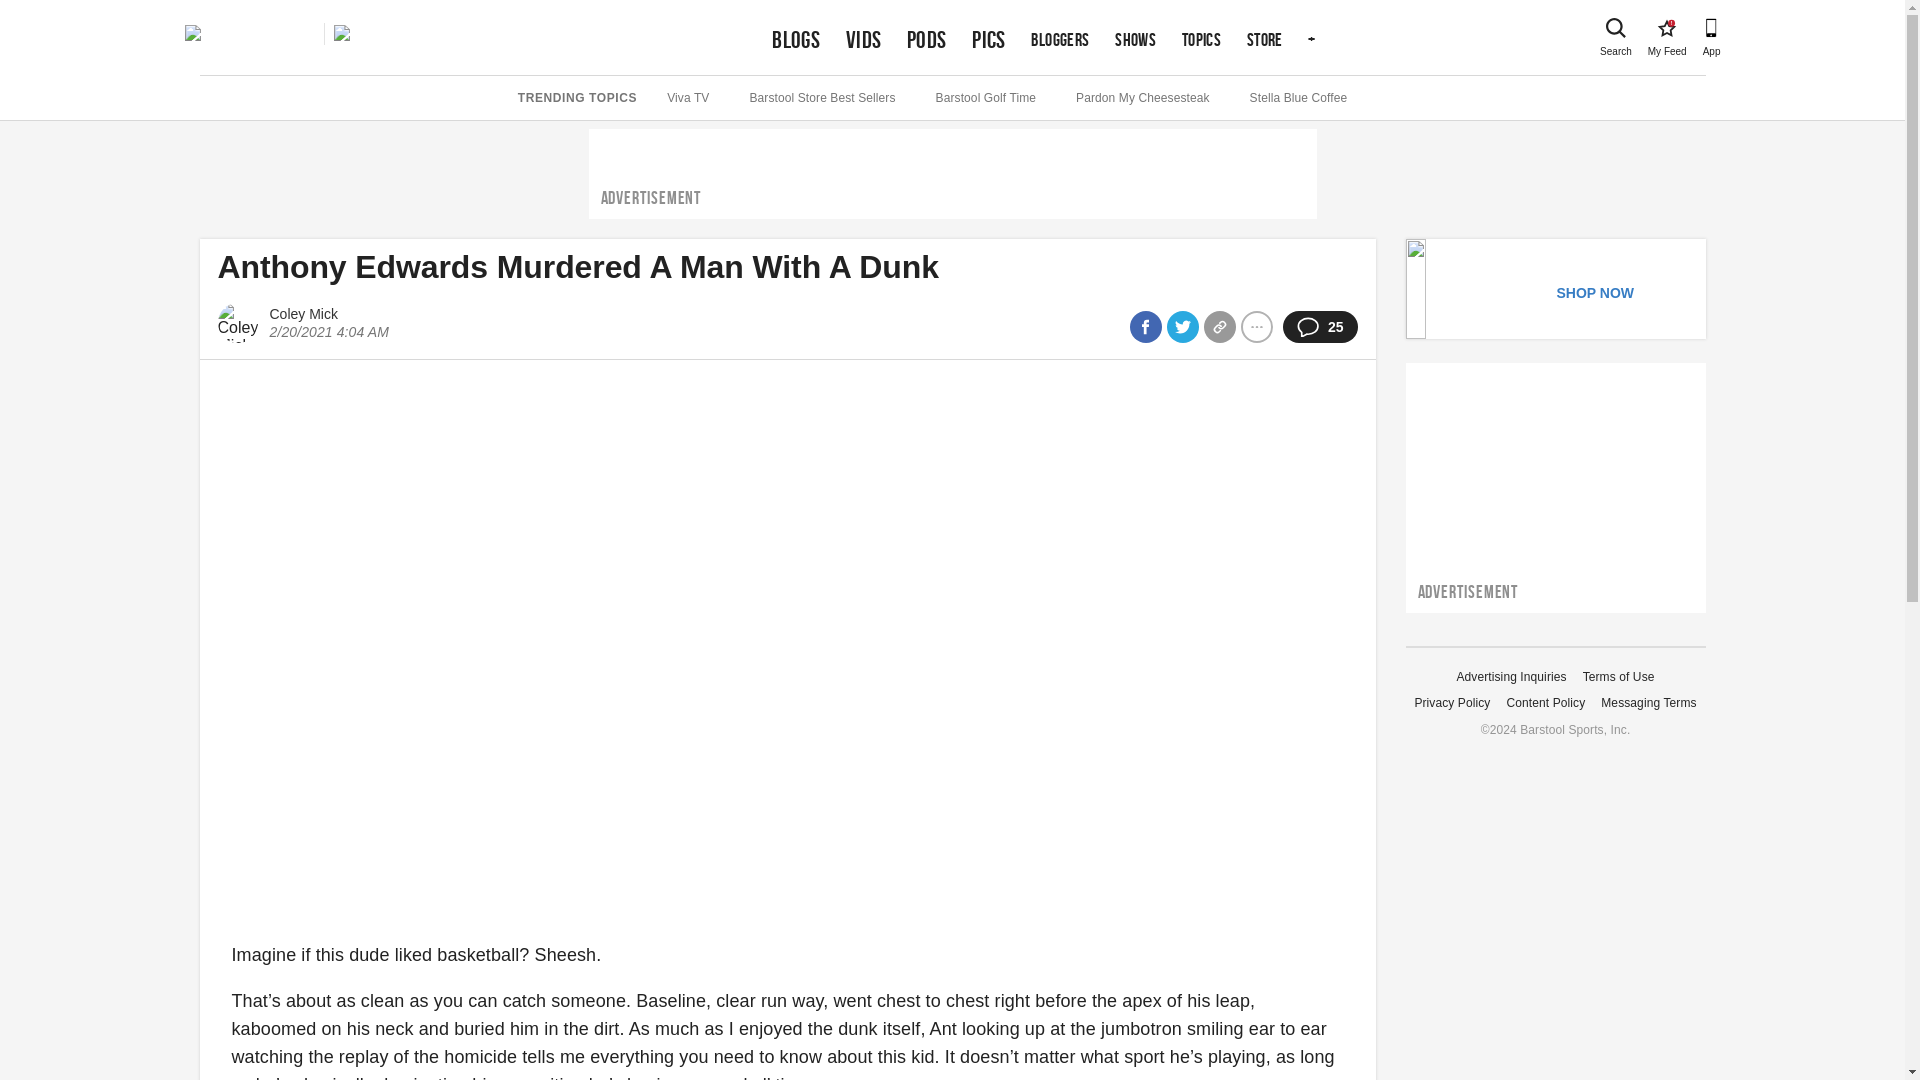 The image size is (1920, 1080). Describe the element at coordinates (1666, 28) in the screenshot. I see `STORE` at that location.